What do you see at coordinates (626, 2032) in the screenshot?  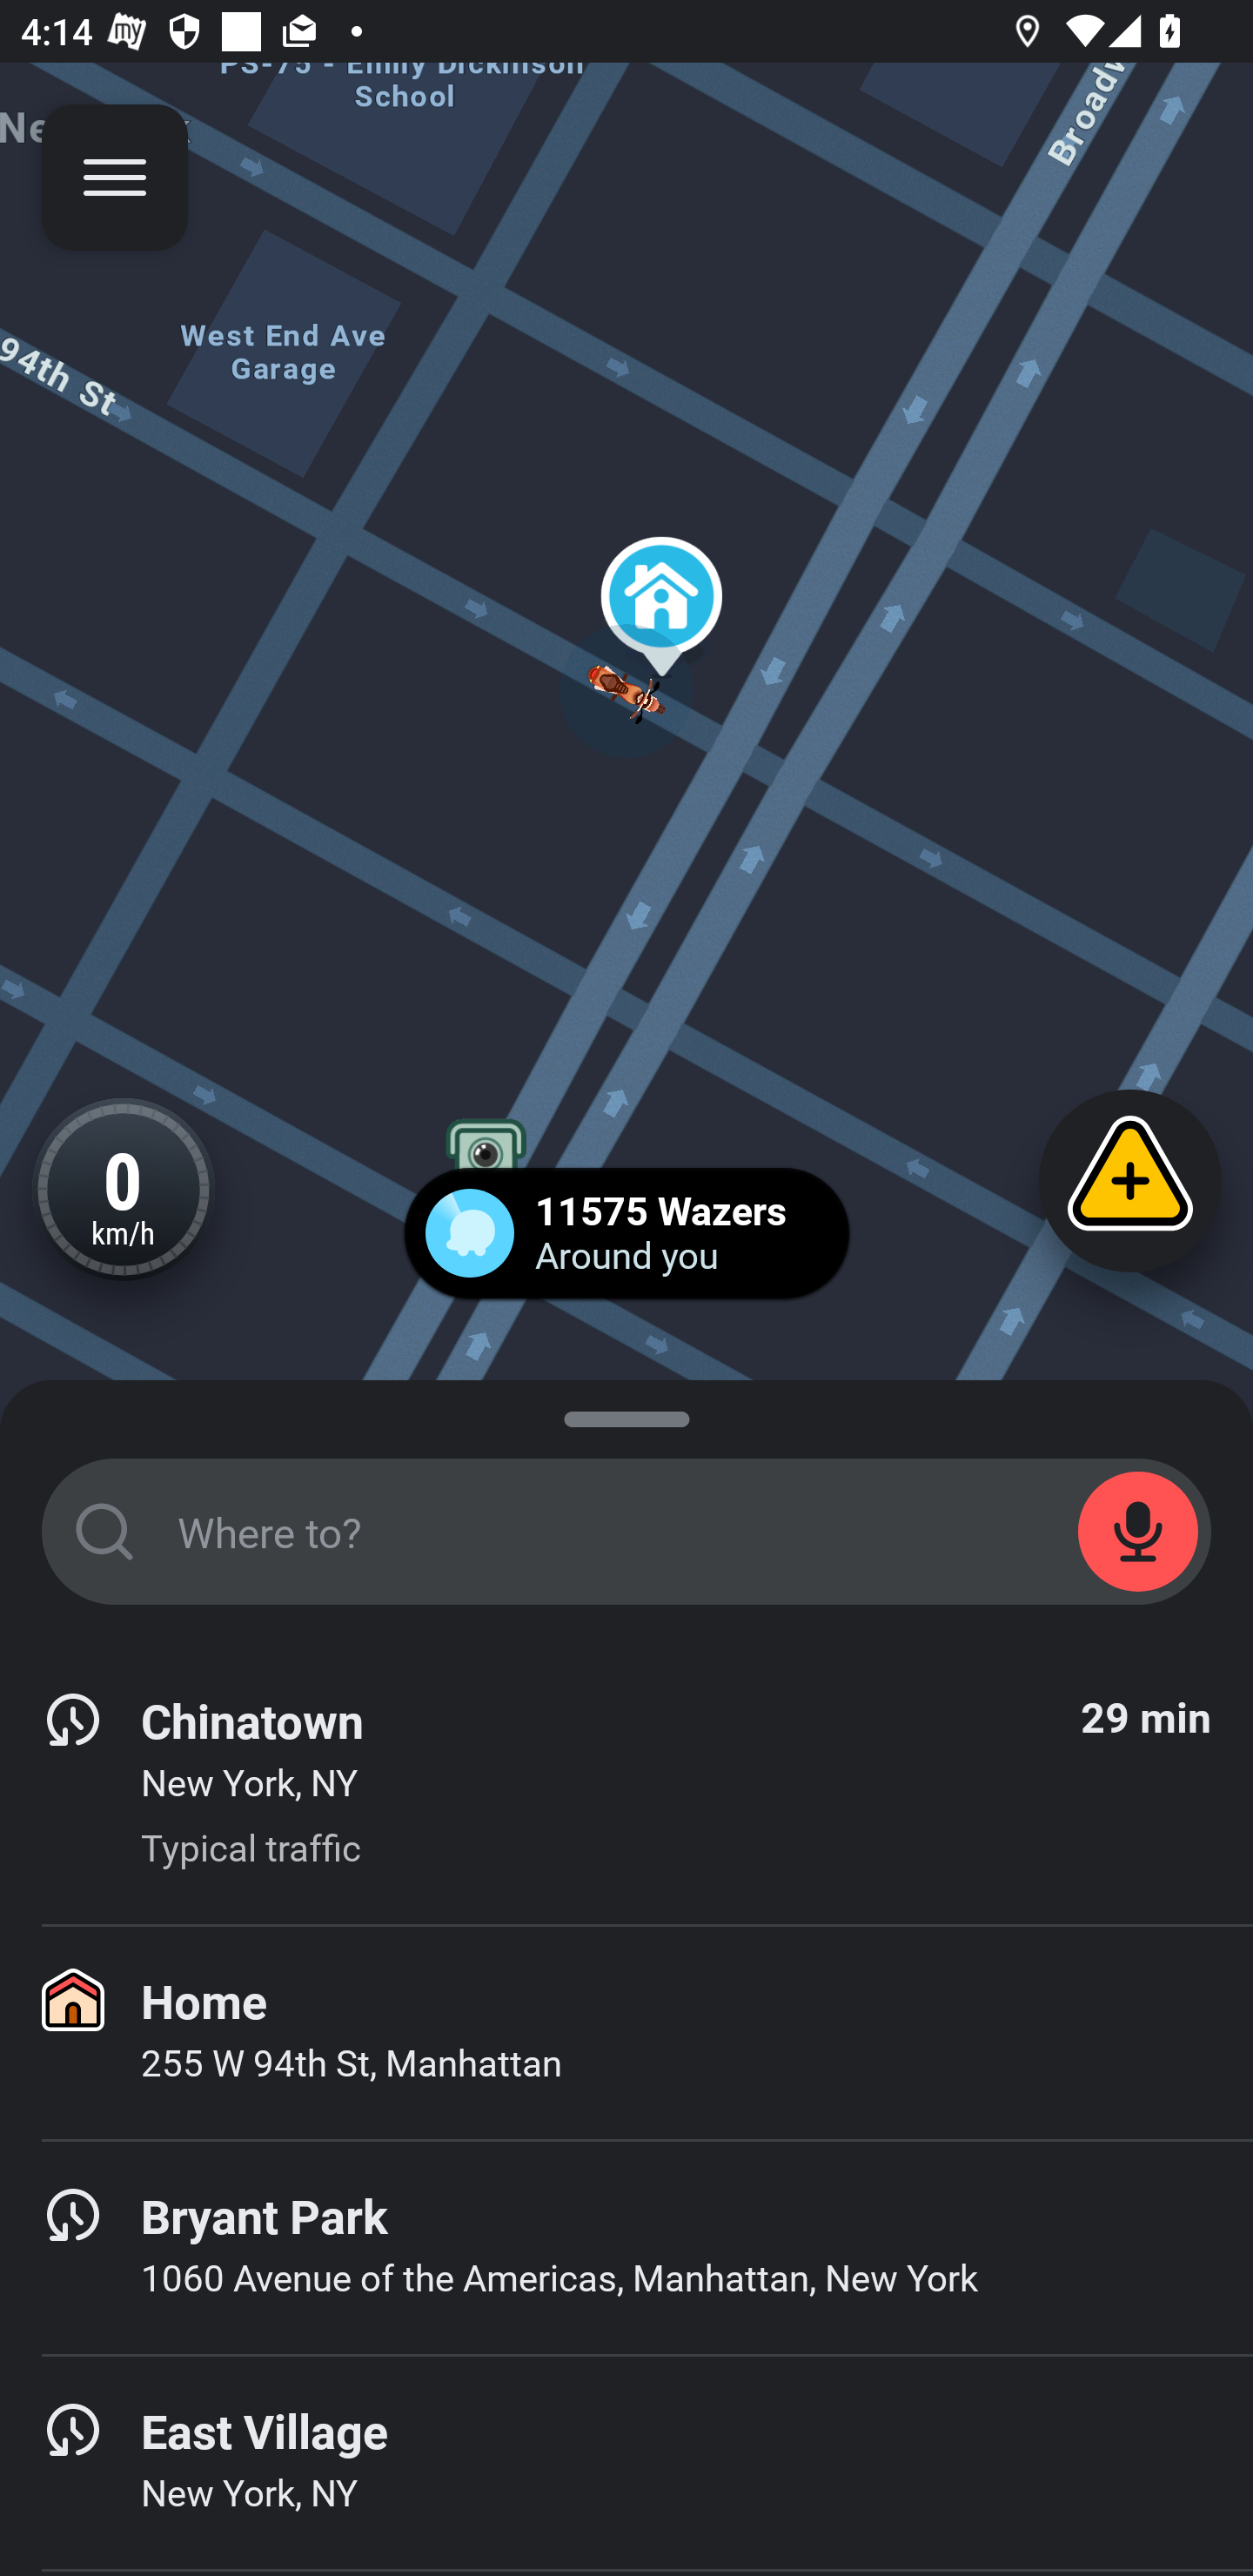 I see `Home 255 W 94th St, Manhattan` at bounding box center [626, 2032].